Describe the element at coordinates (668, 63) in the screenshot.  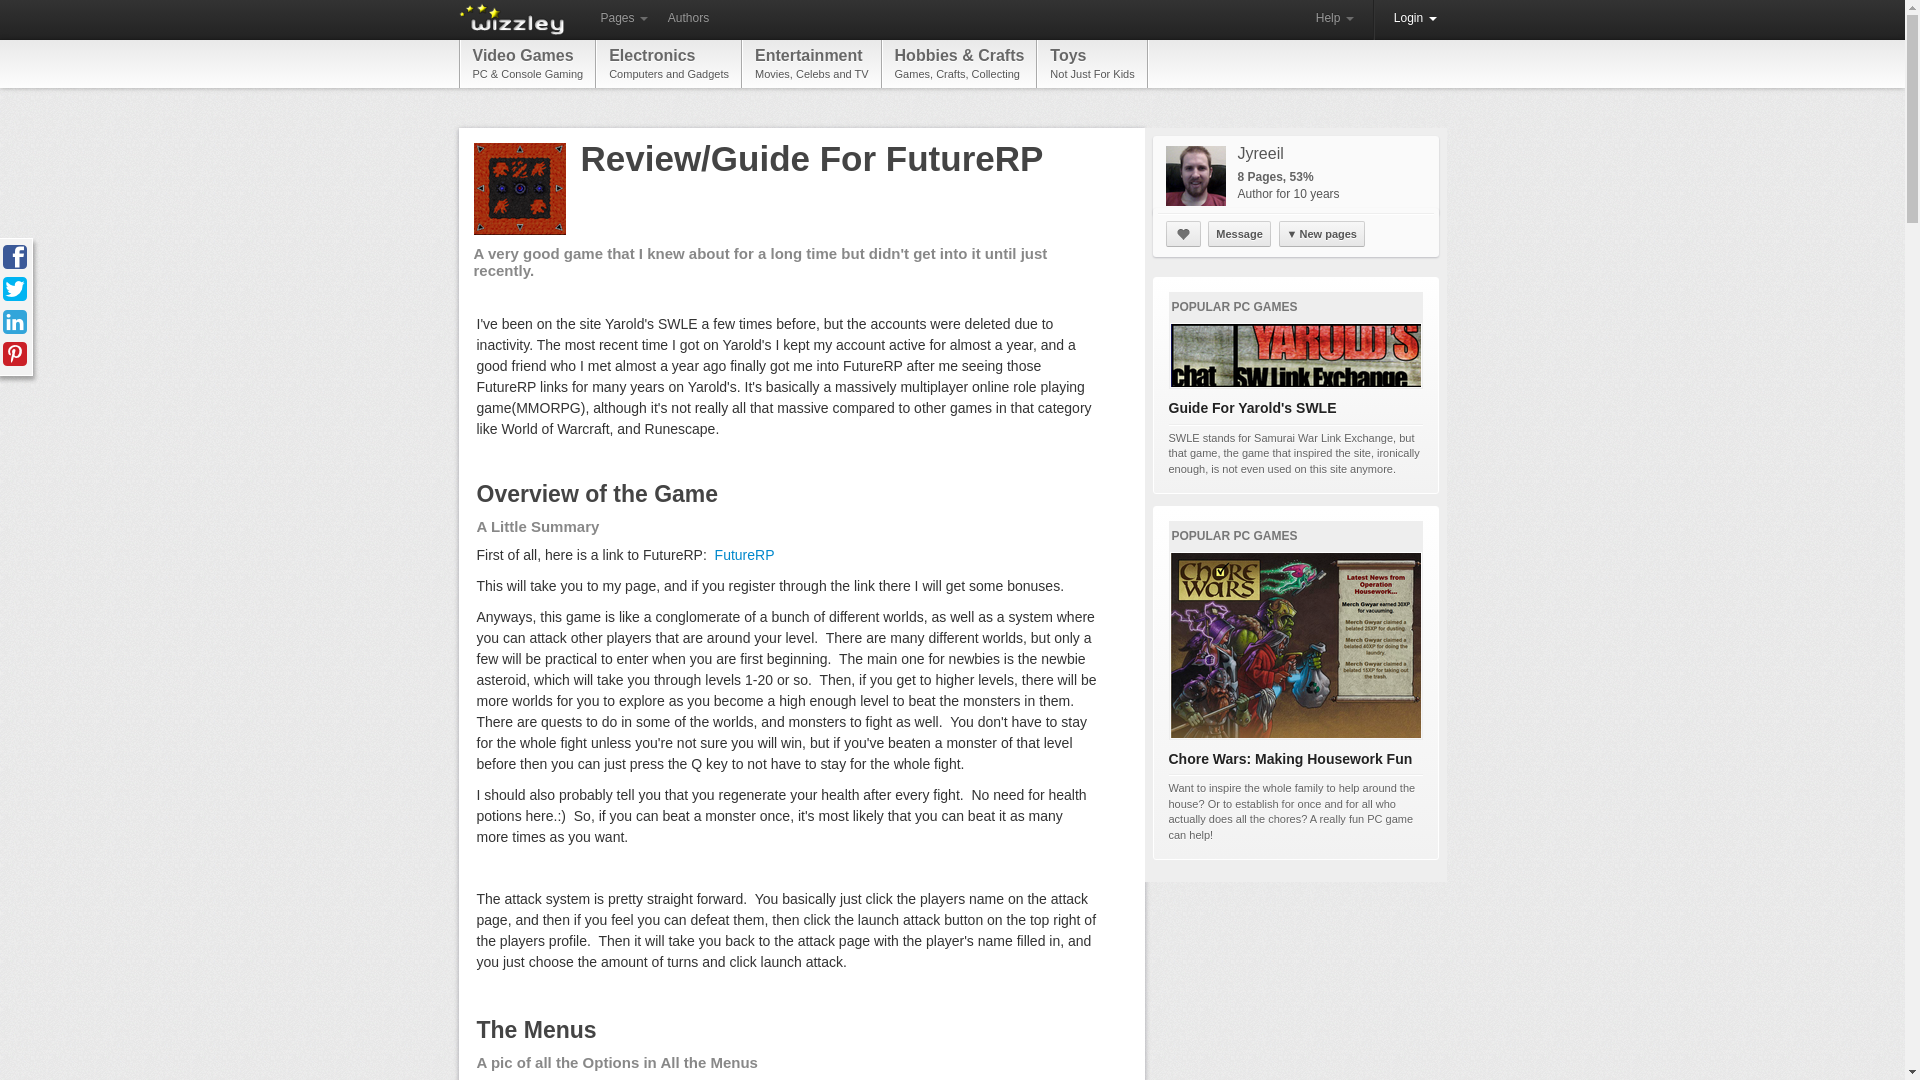
I see `Authors` at that location.